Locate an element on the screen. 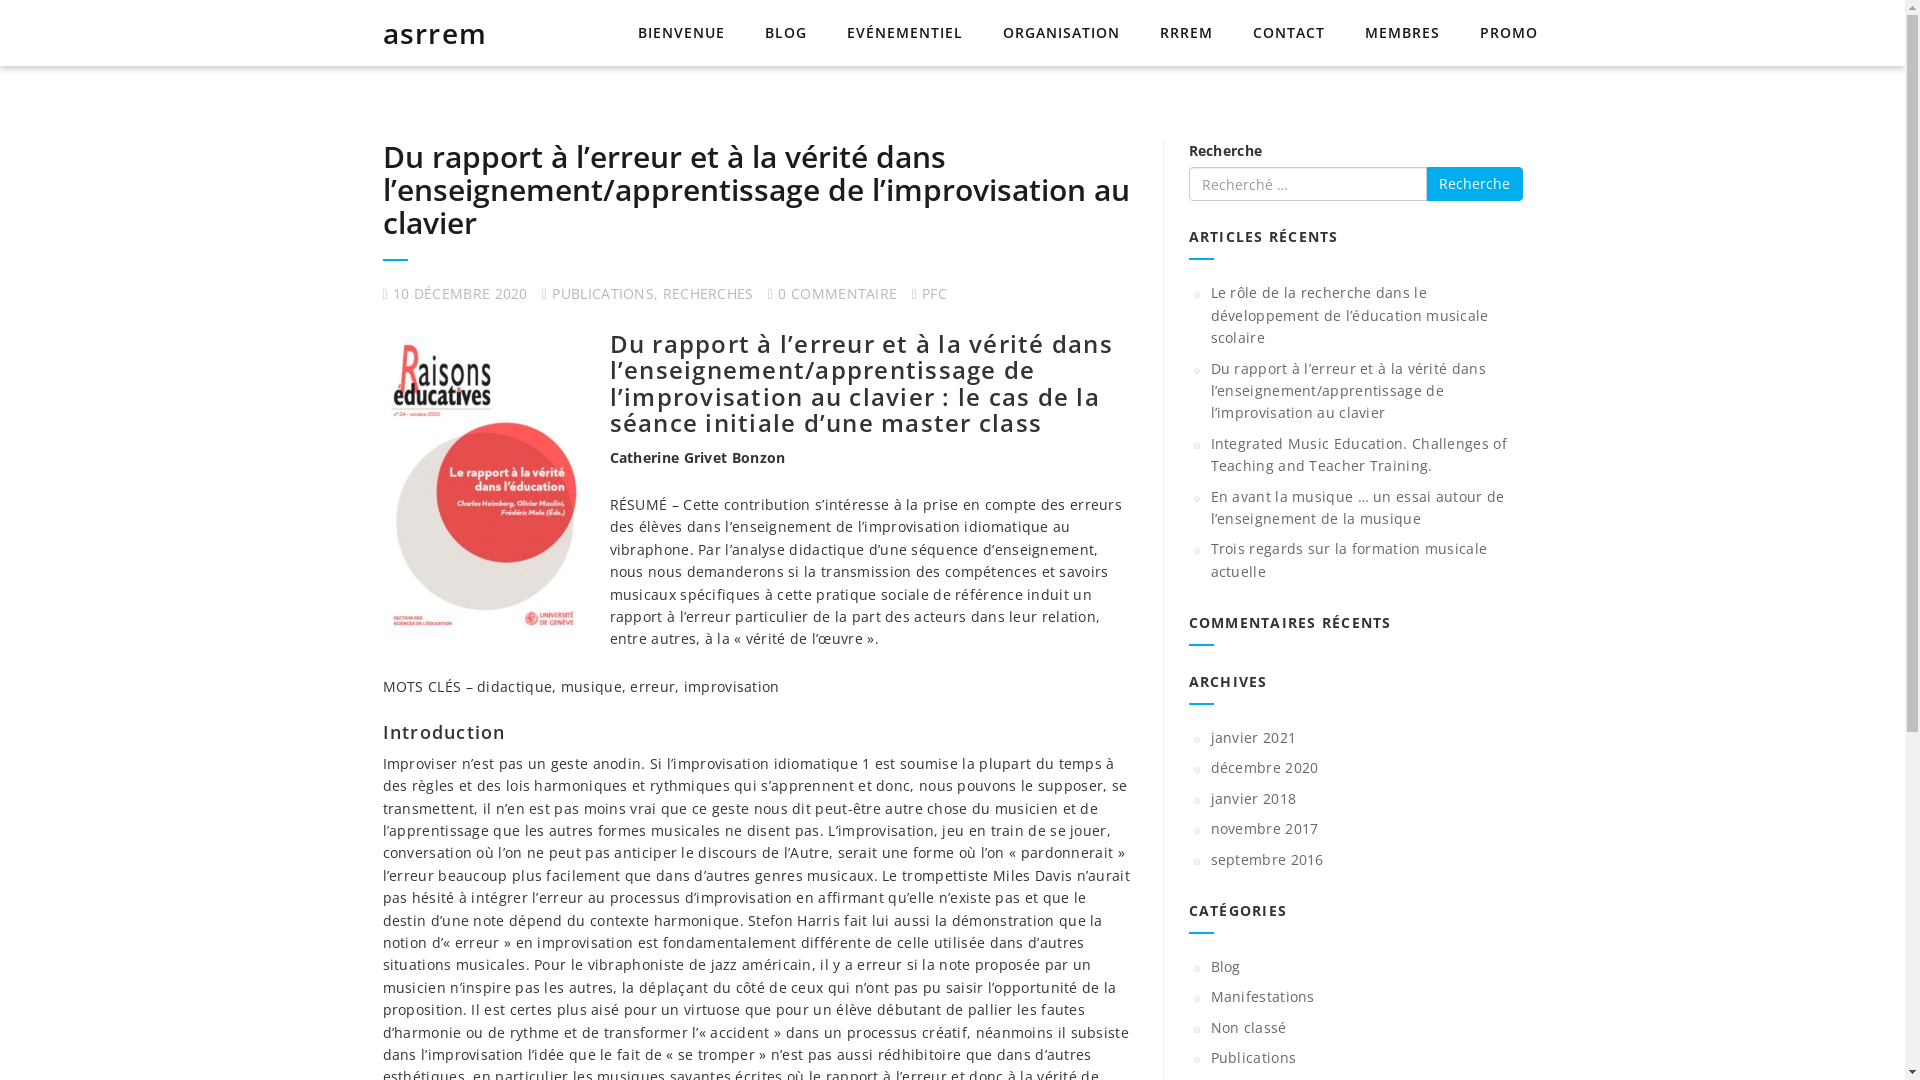 This screenshot has height=1080, width=1920. MEMBRES is located at coordinates (1402, 34).